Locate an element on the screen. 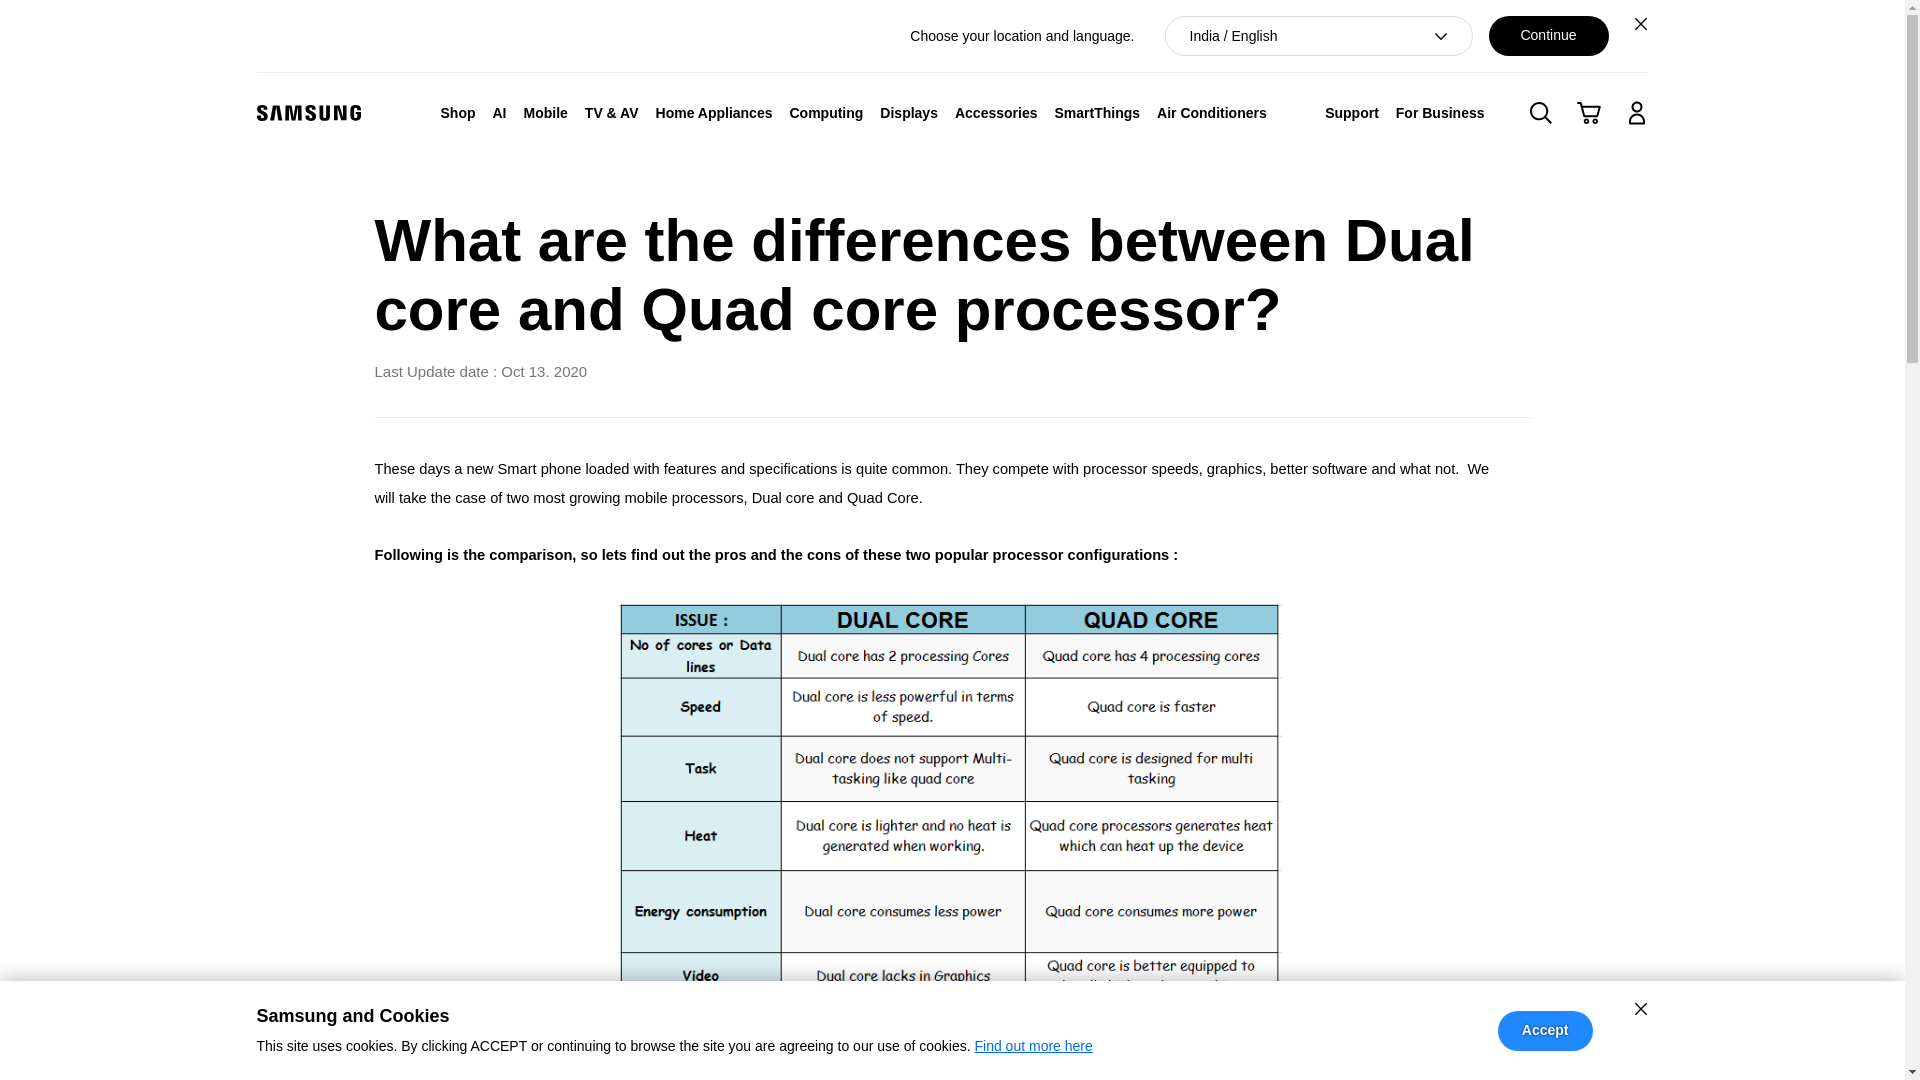 The width and height of the screenshot is (1920, 1080). Continue is located at coordinates (1548, 36).